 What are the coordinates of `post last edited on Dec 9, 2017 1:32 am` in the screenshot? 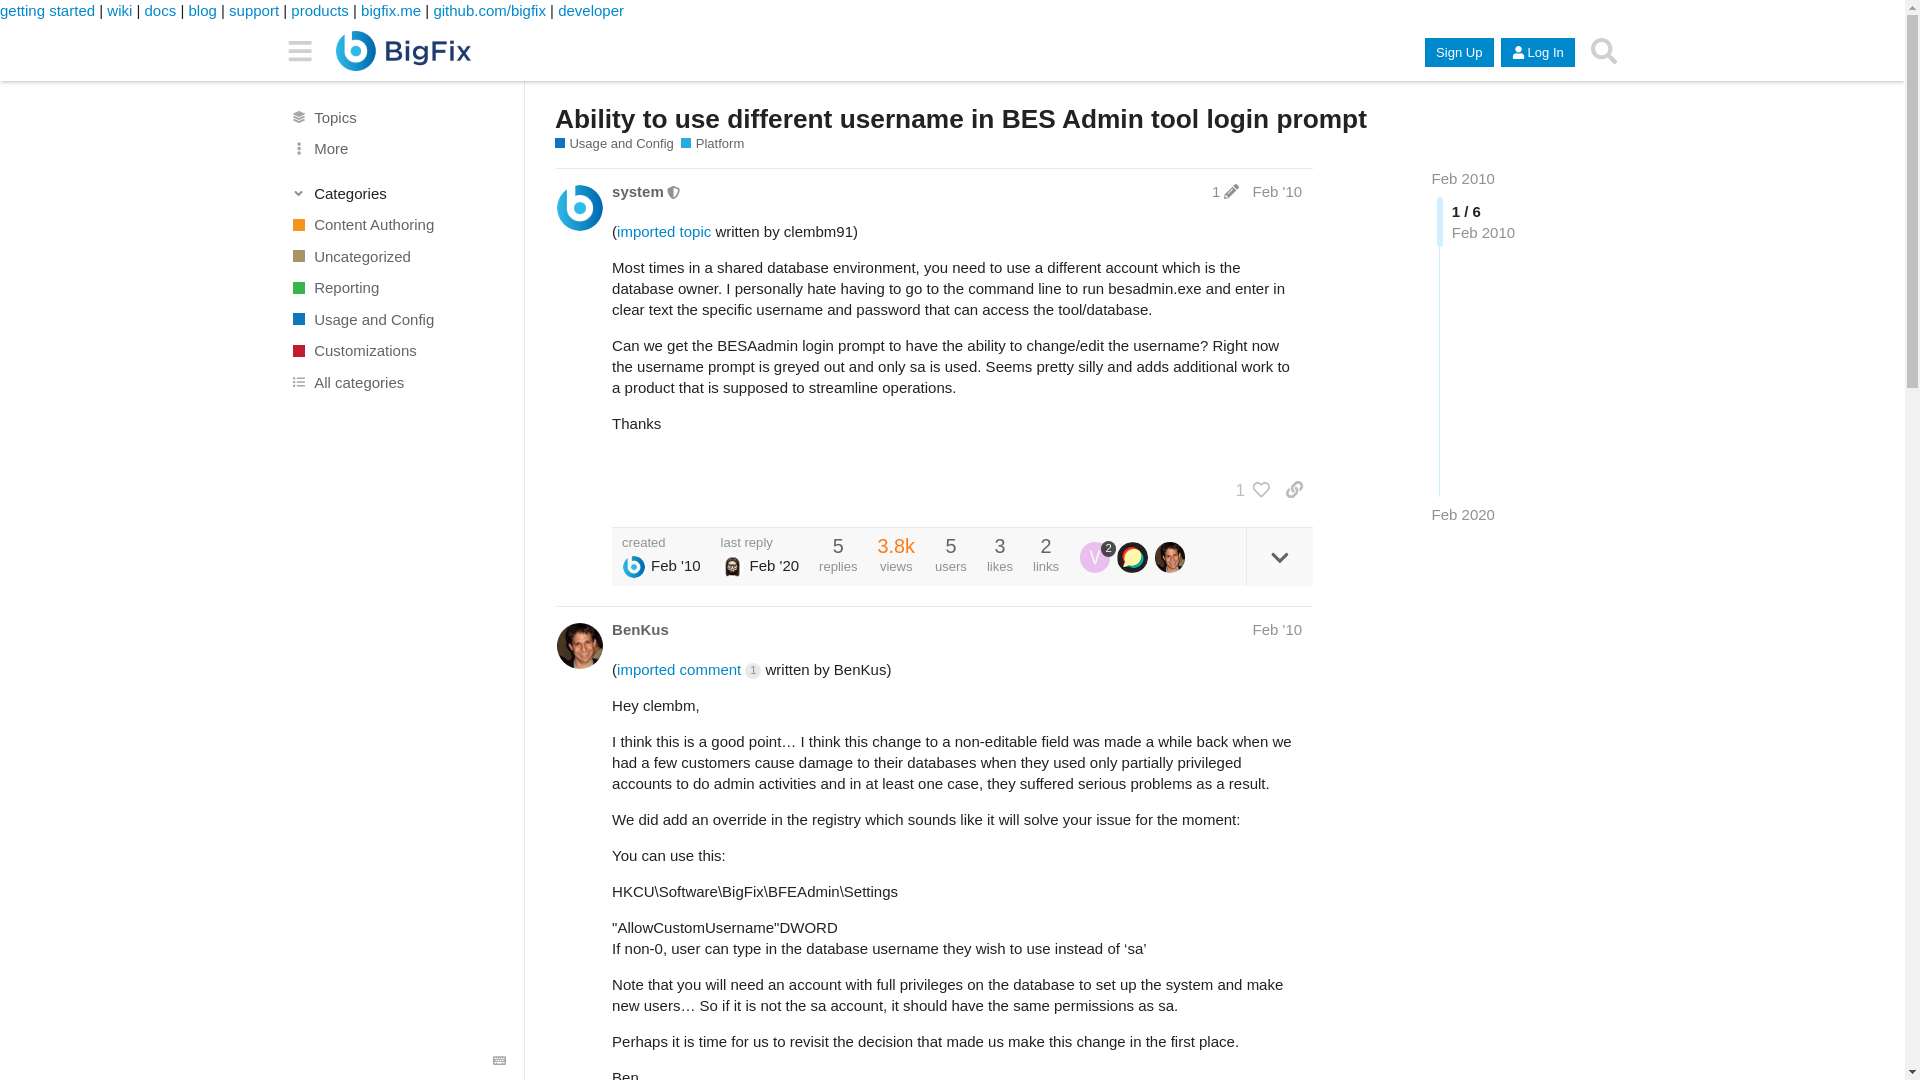 It's located at (1224, 190).